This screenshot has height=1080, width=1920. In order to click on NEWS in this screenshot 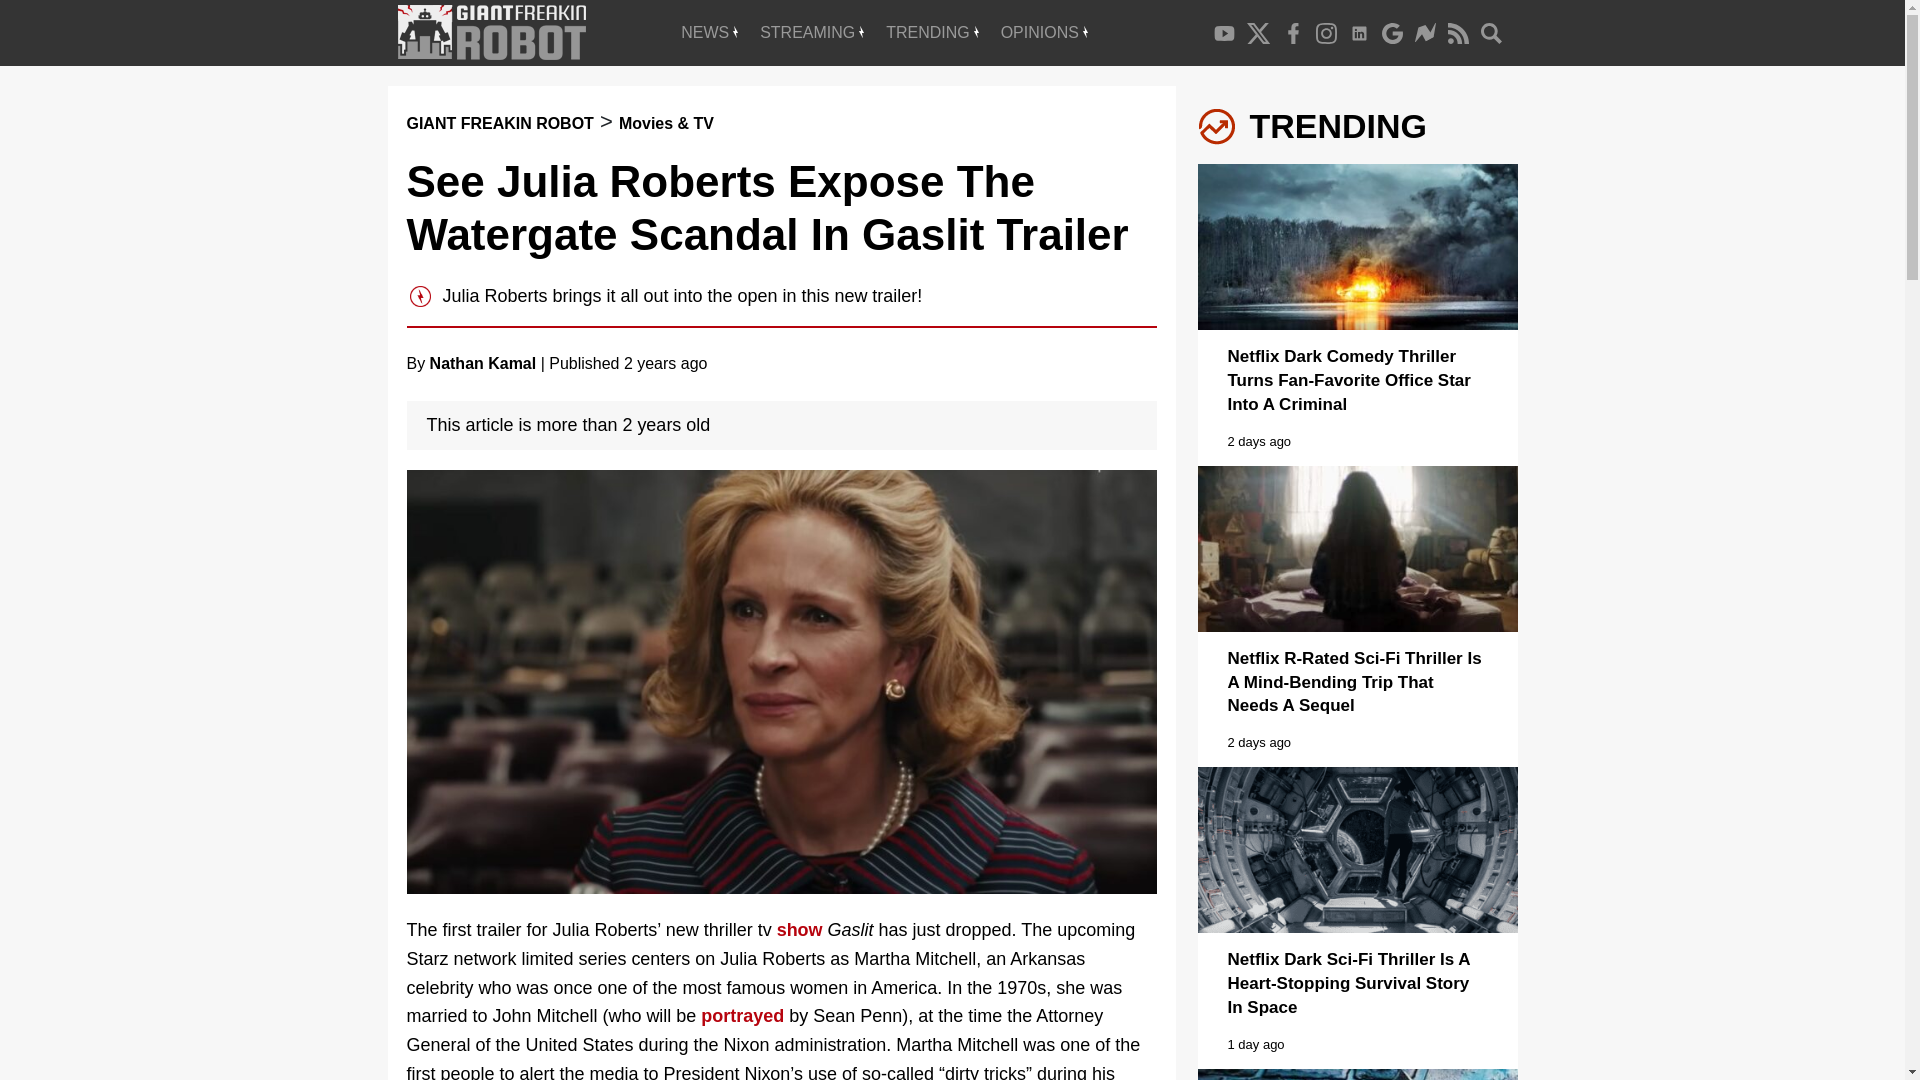, I will do `click(709, 32)`.